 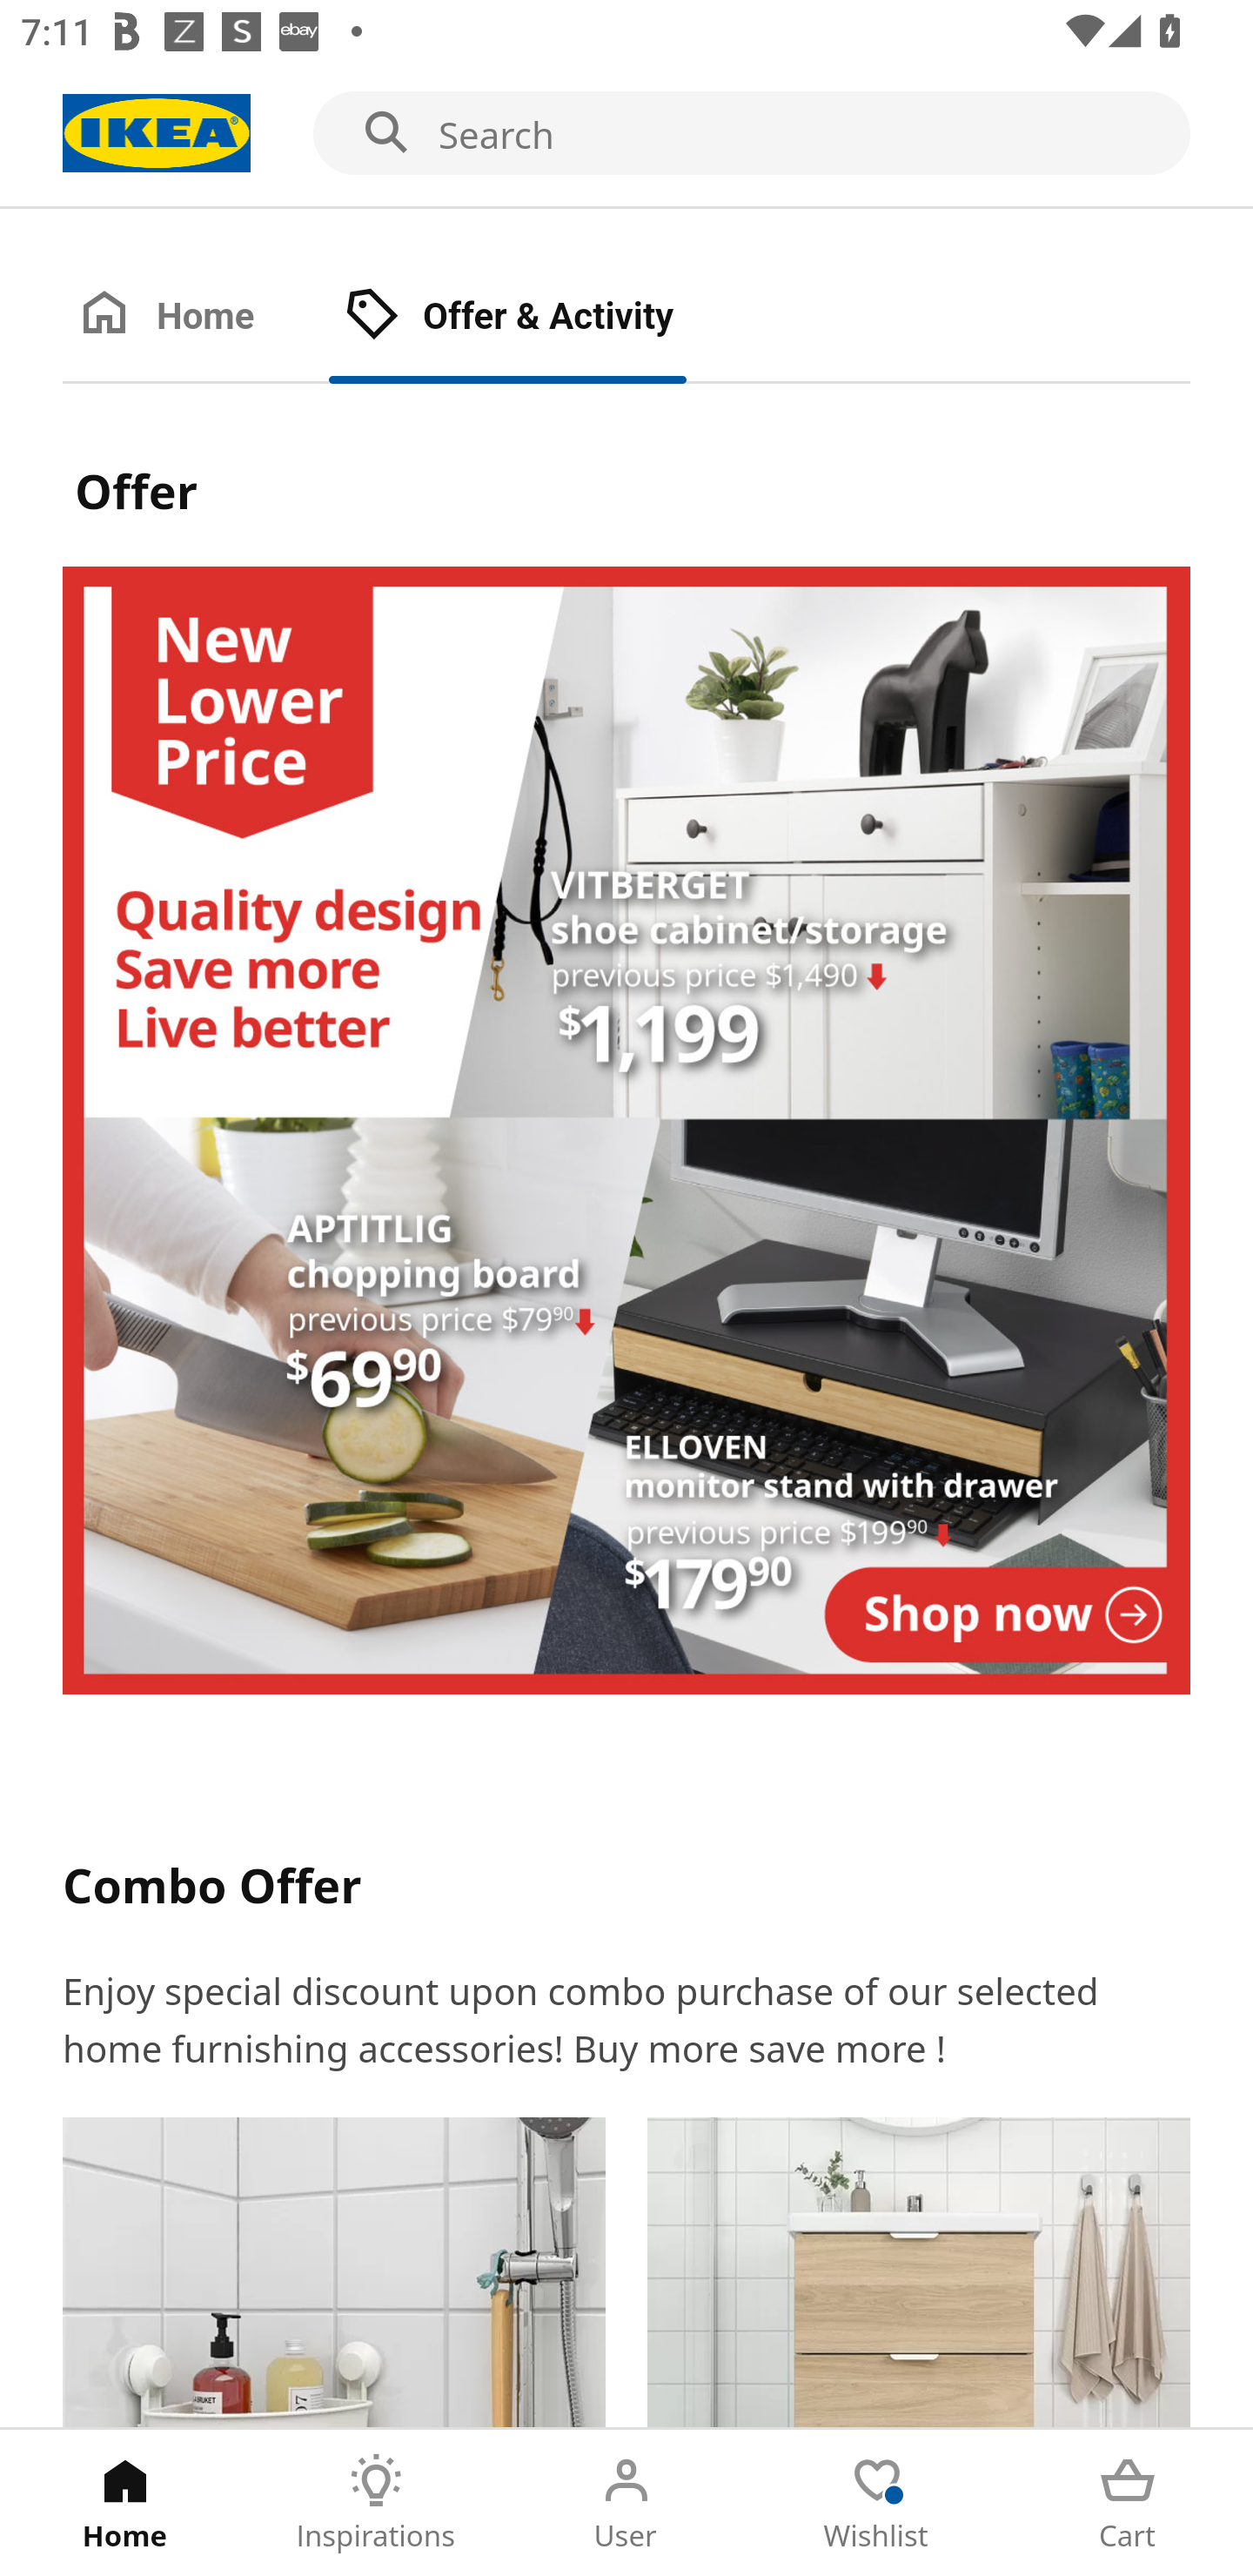 What do you see at coordinates (877, 2503) in the screenshot?
I see `Wishlist
Tab 4 of 5` at bounding box center [877, 2503].